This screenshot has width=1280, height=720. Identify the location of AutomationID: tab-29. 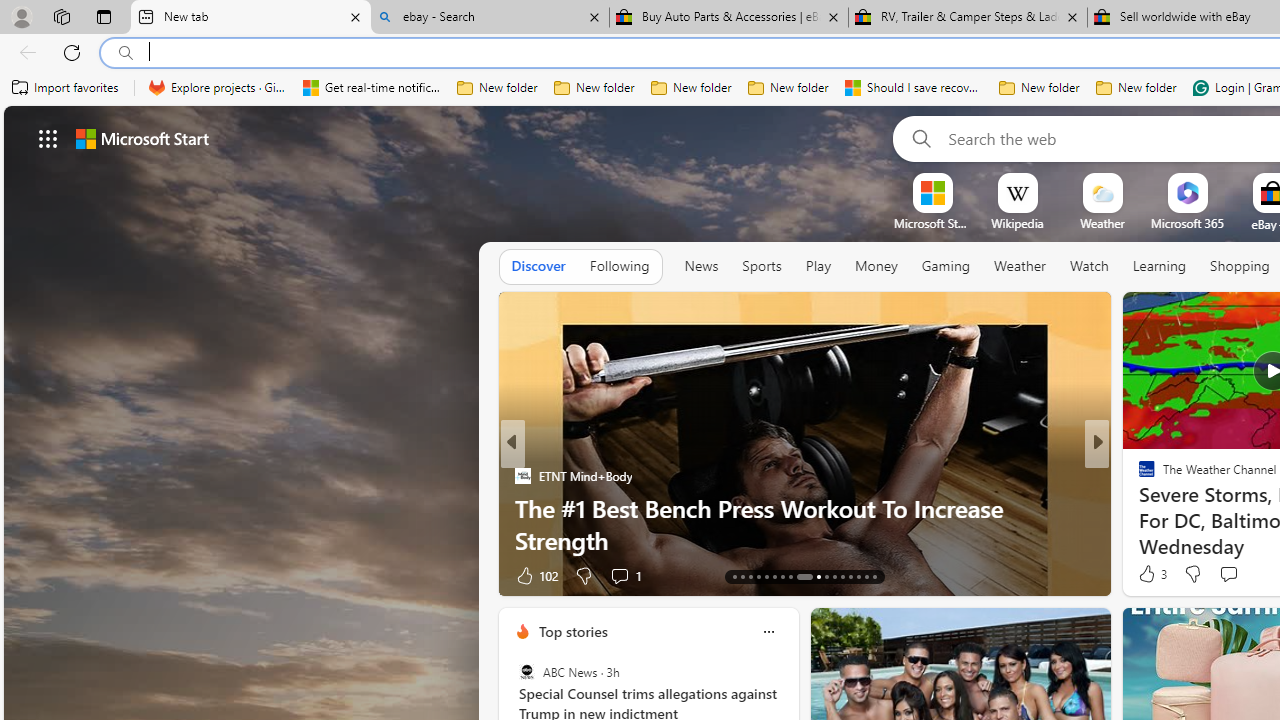
(874, 576).